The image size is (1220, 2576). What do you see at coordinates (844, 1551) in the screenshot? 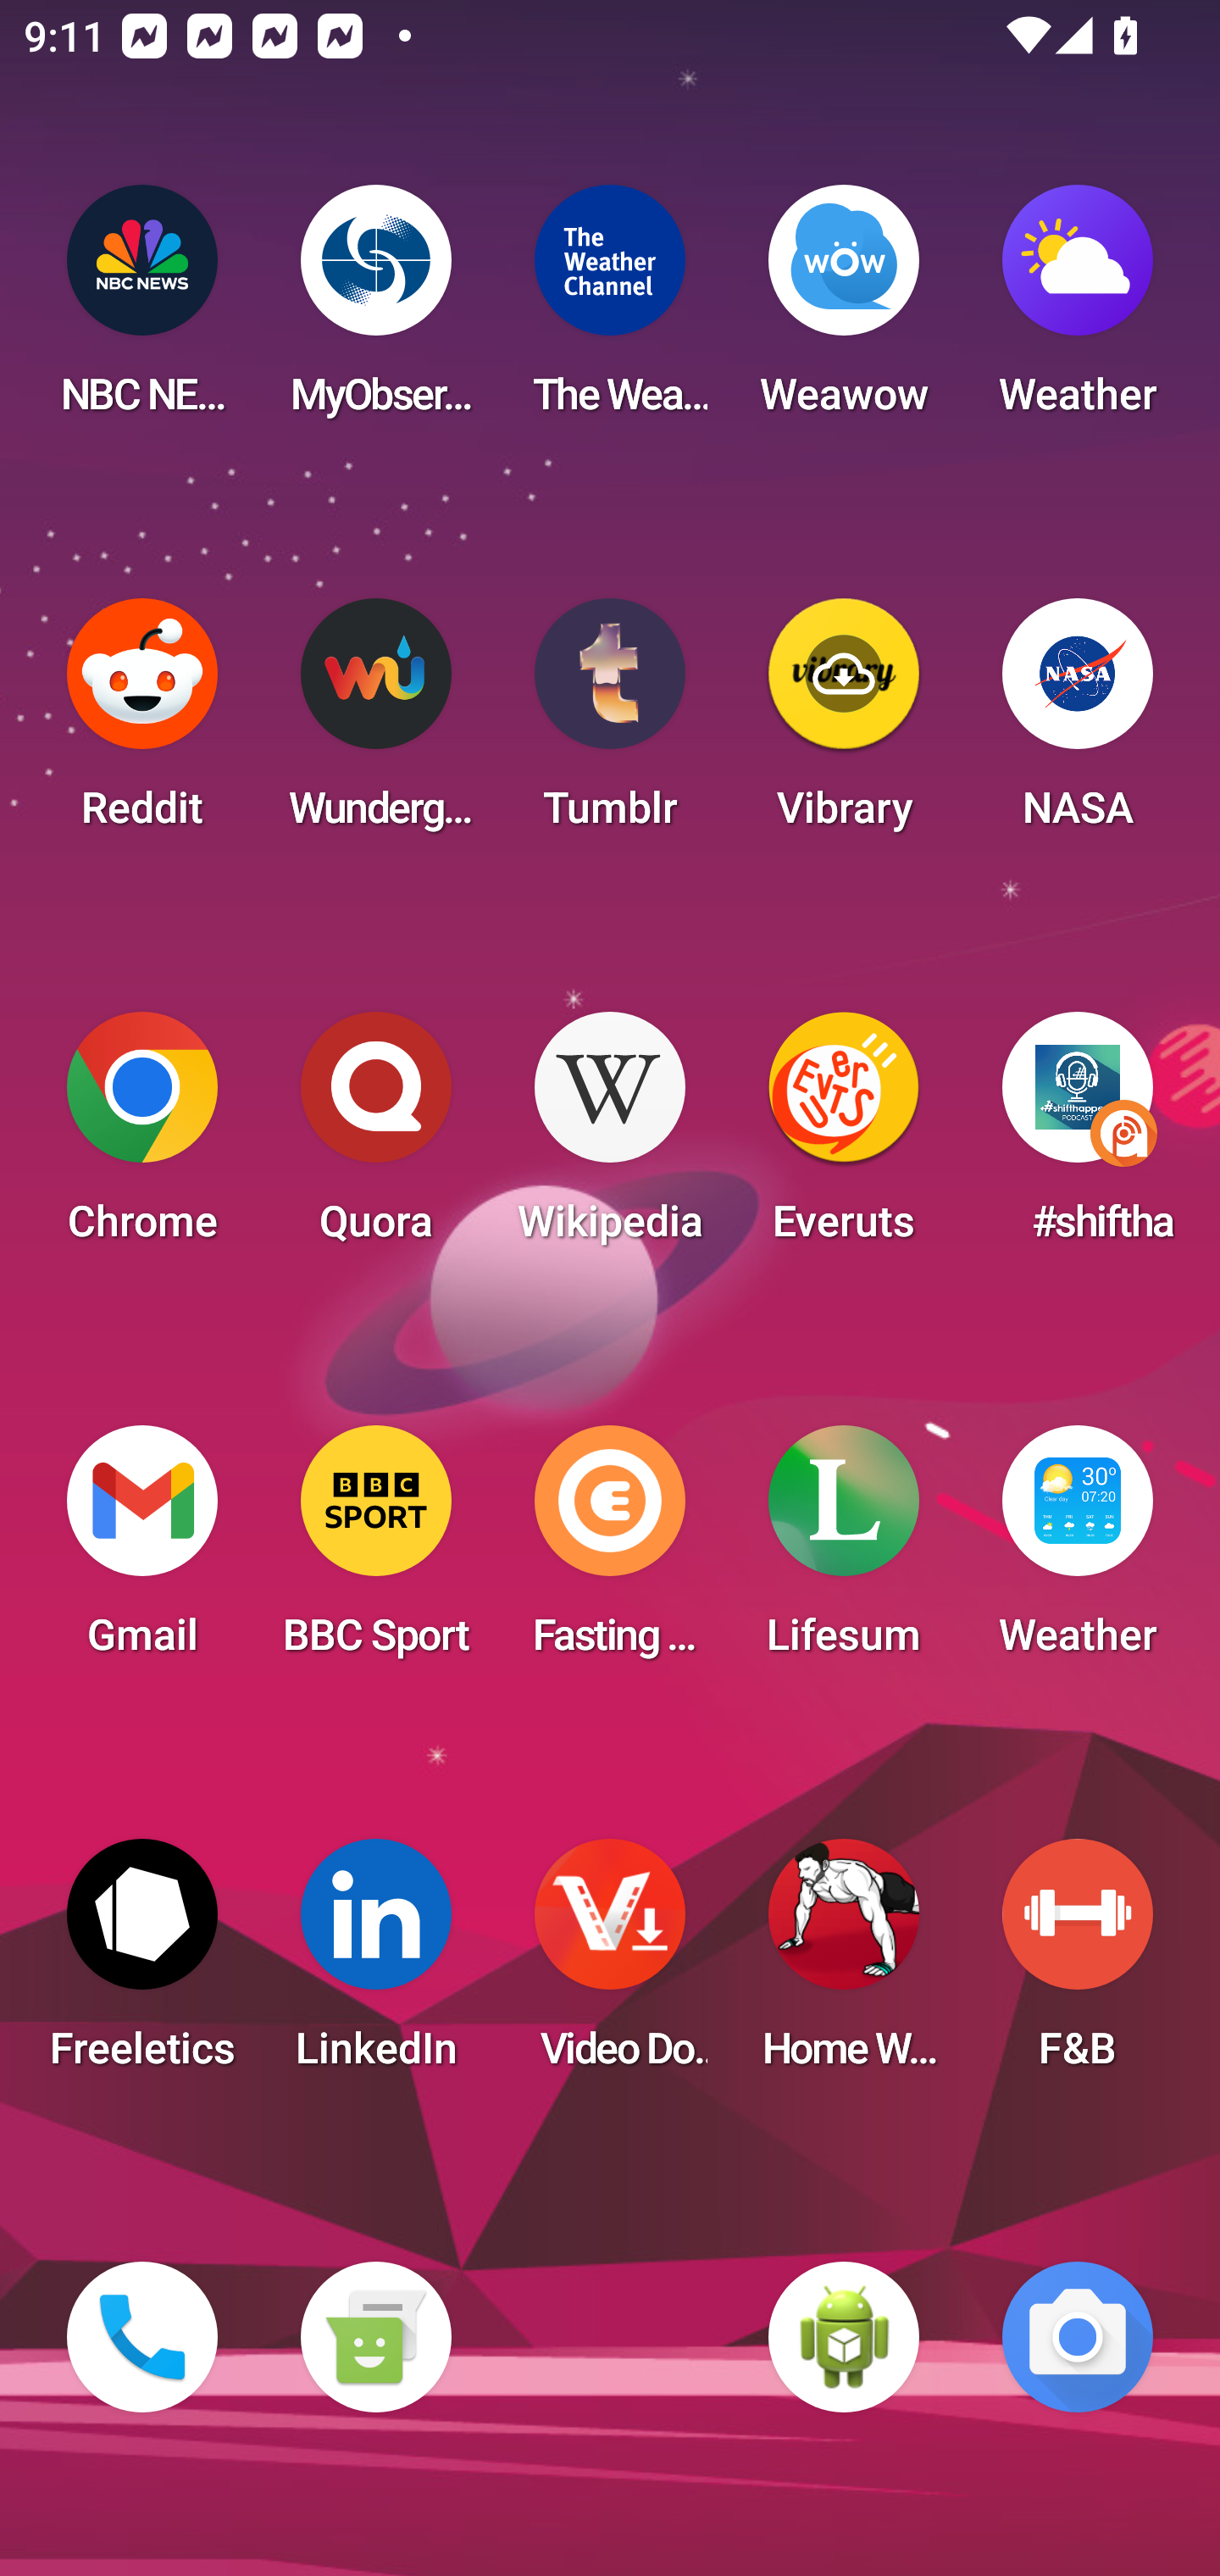
I see `Lifesum` at bounding box center [844, 1551].